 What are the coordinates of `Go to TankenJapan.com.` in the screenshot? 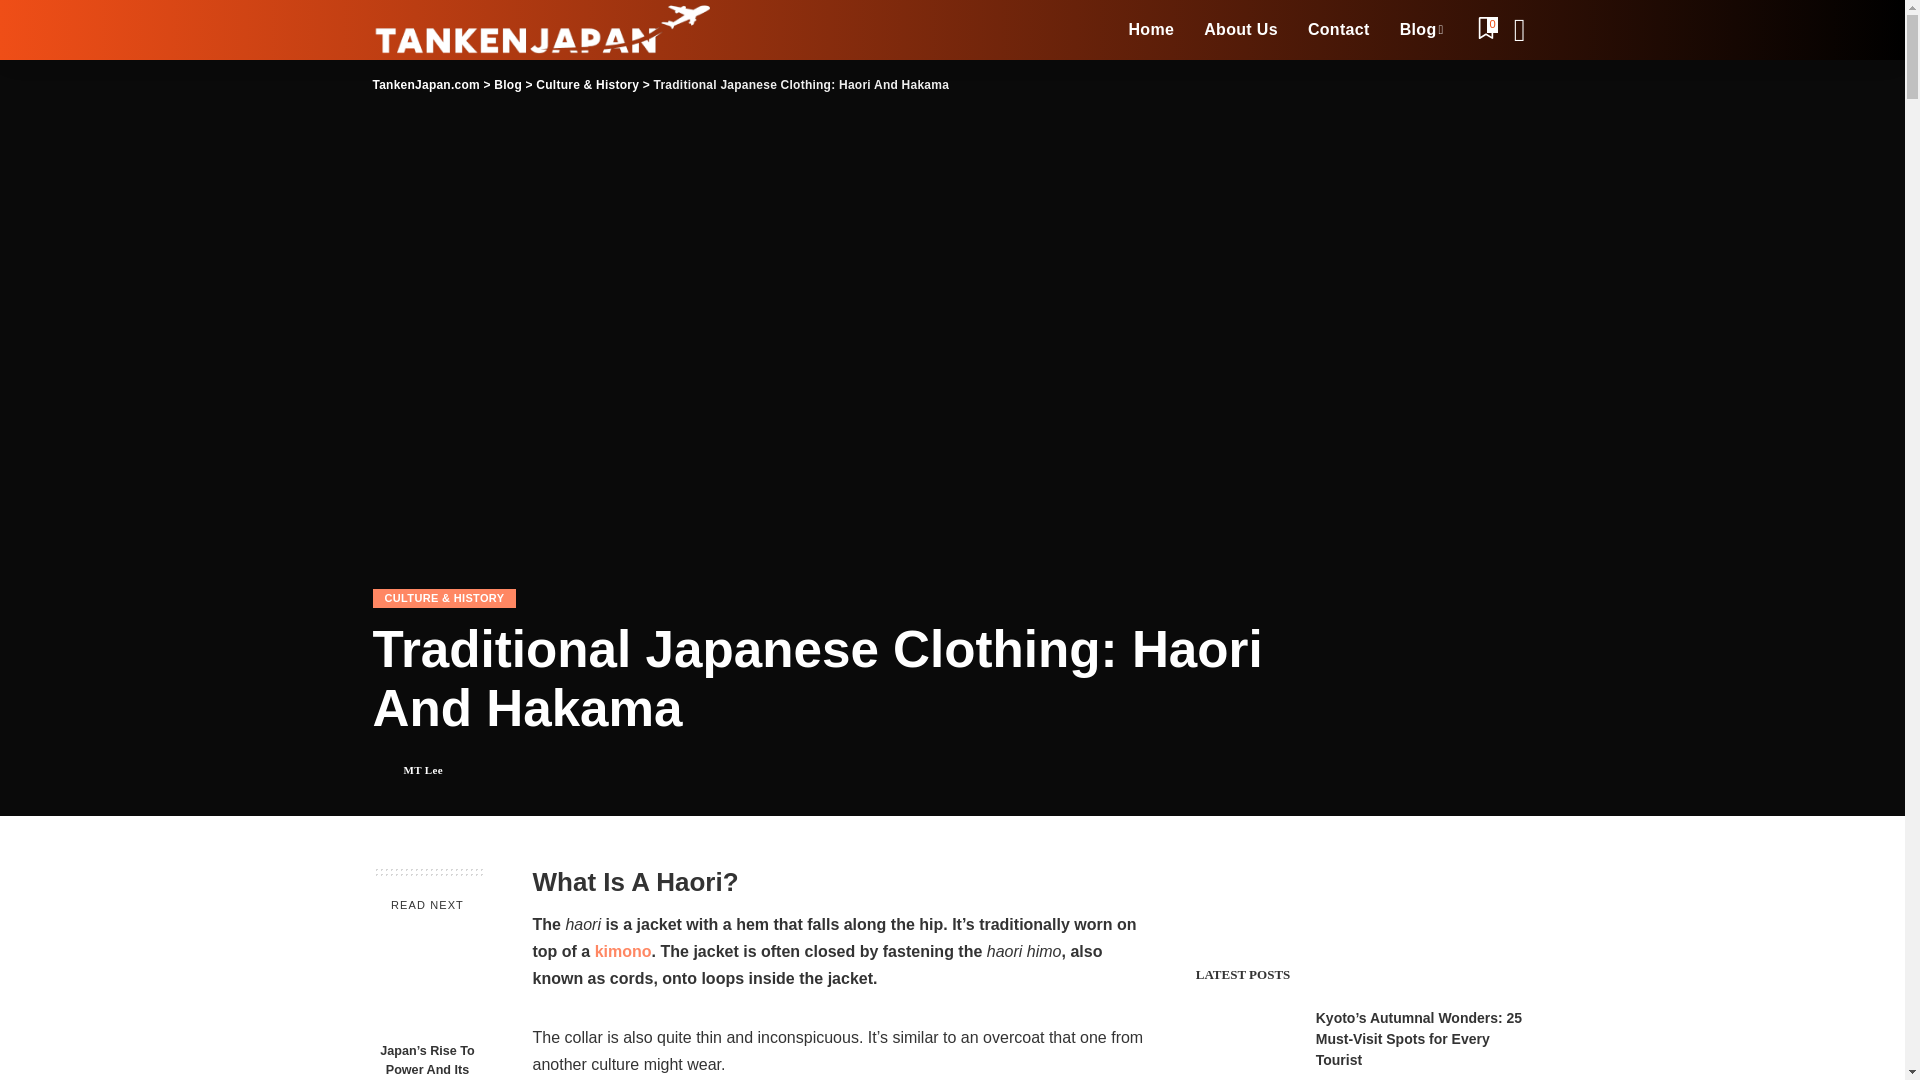 It's located at (425, 84).